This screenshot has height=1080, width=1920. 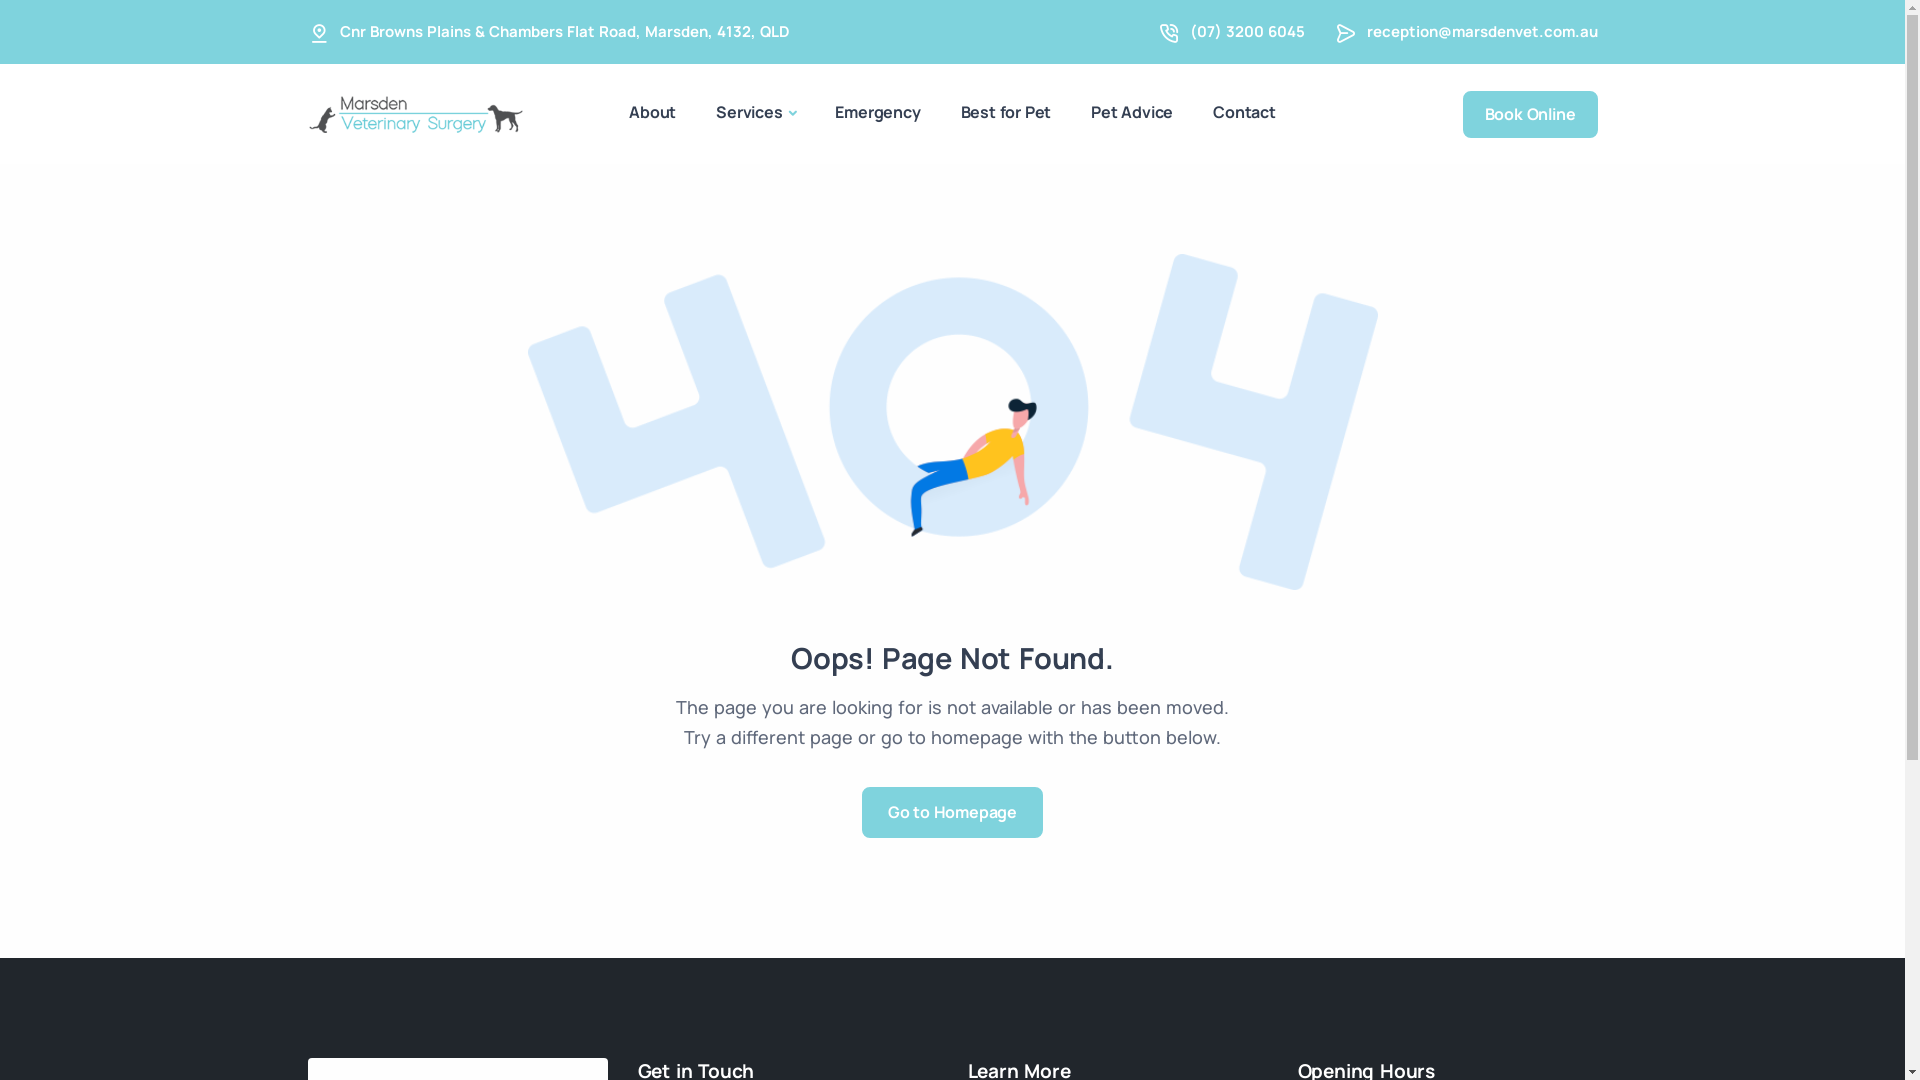 What do you see at coordinates (878, 112) in the screenshot?
I see `Emergency` at bounding box center [878, 112].